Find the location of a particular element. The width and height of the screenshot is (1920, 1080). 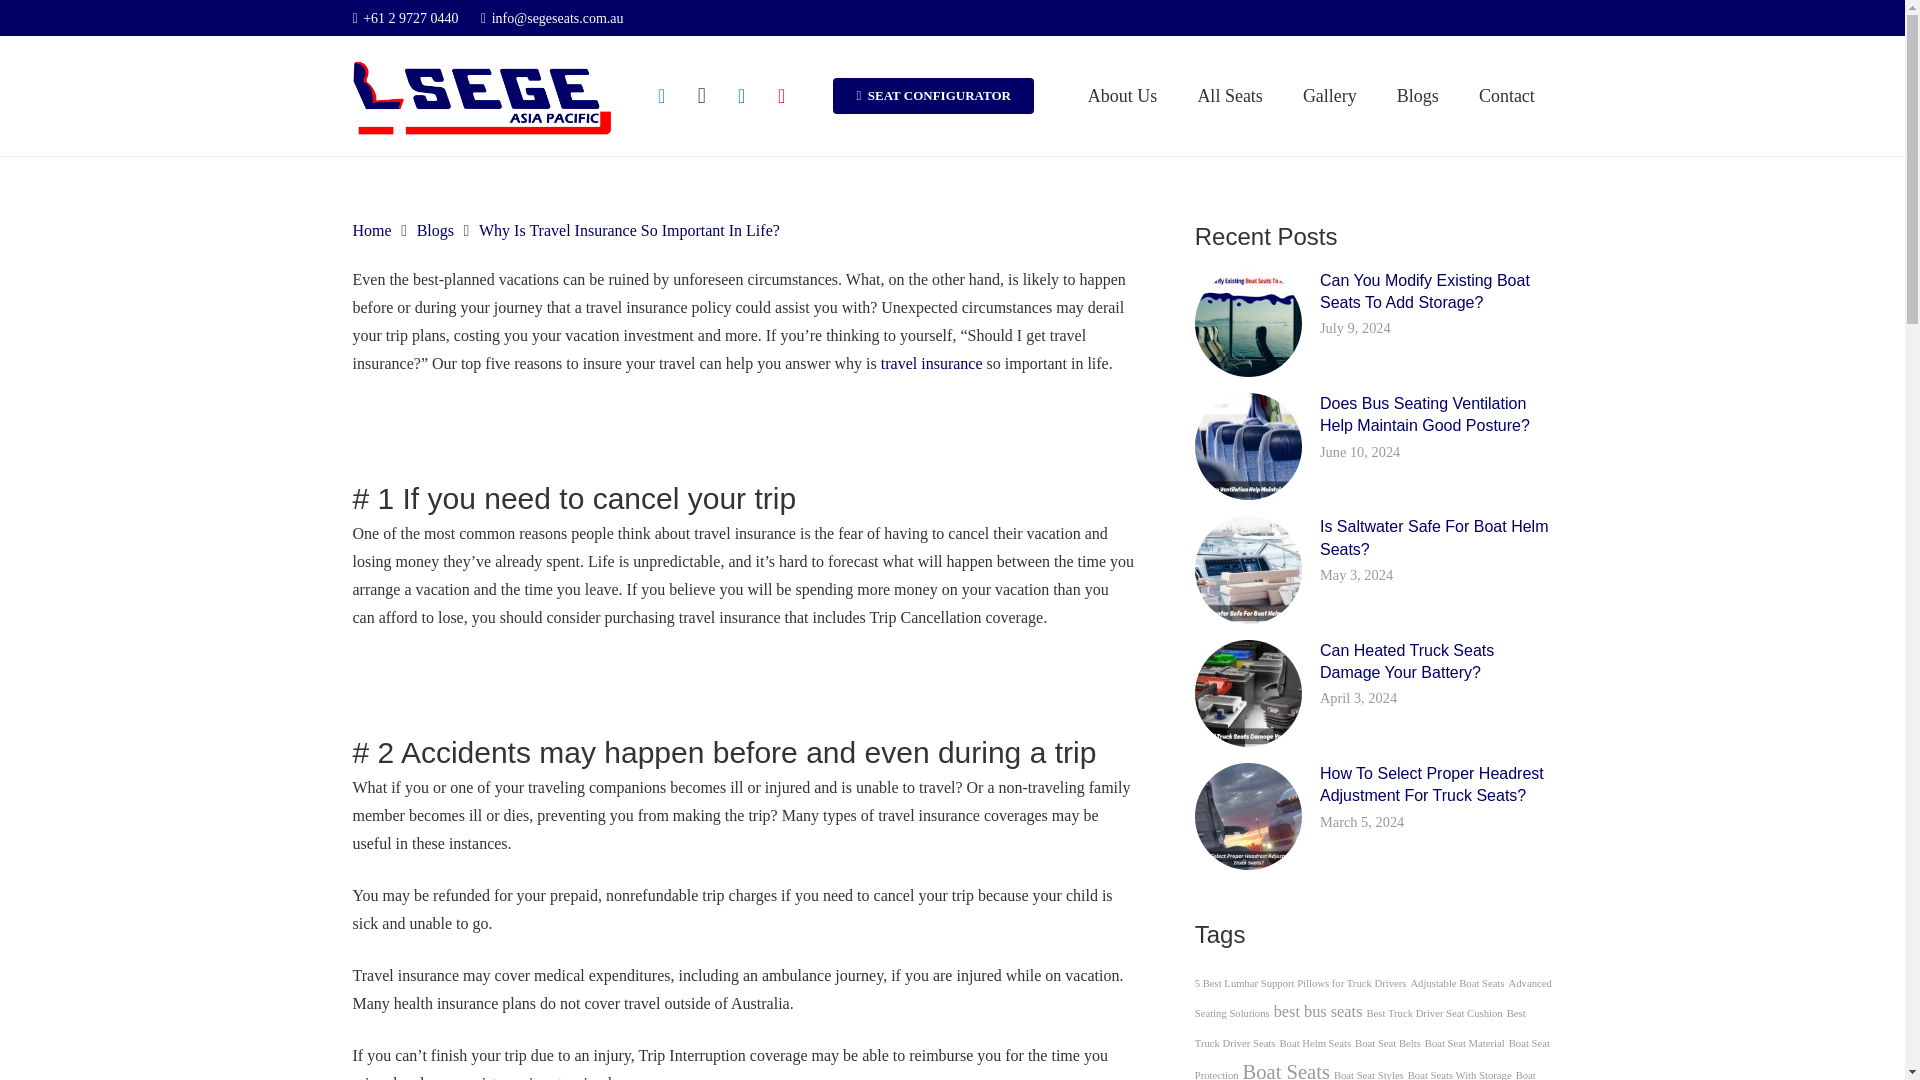

SEAT CONFIGURATOR is located at coordinates (934, 96).